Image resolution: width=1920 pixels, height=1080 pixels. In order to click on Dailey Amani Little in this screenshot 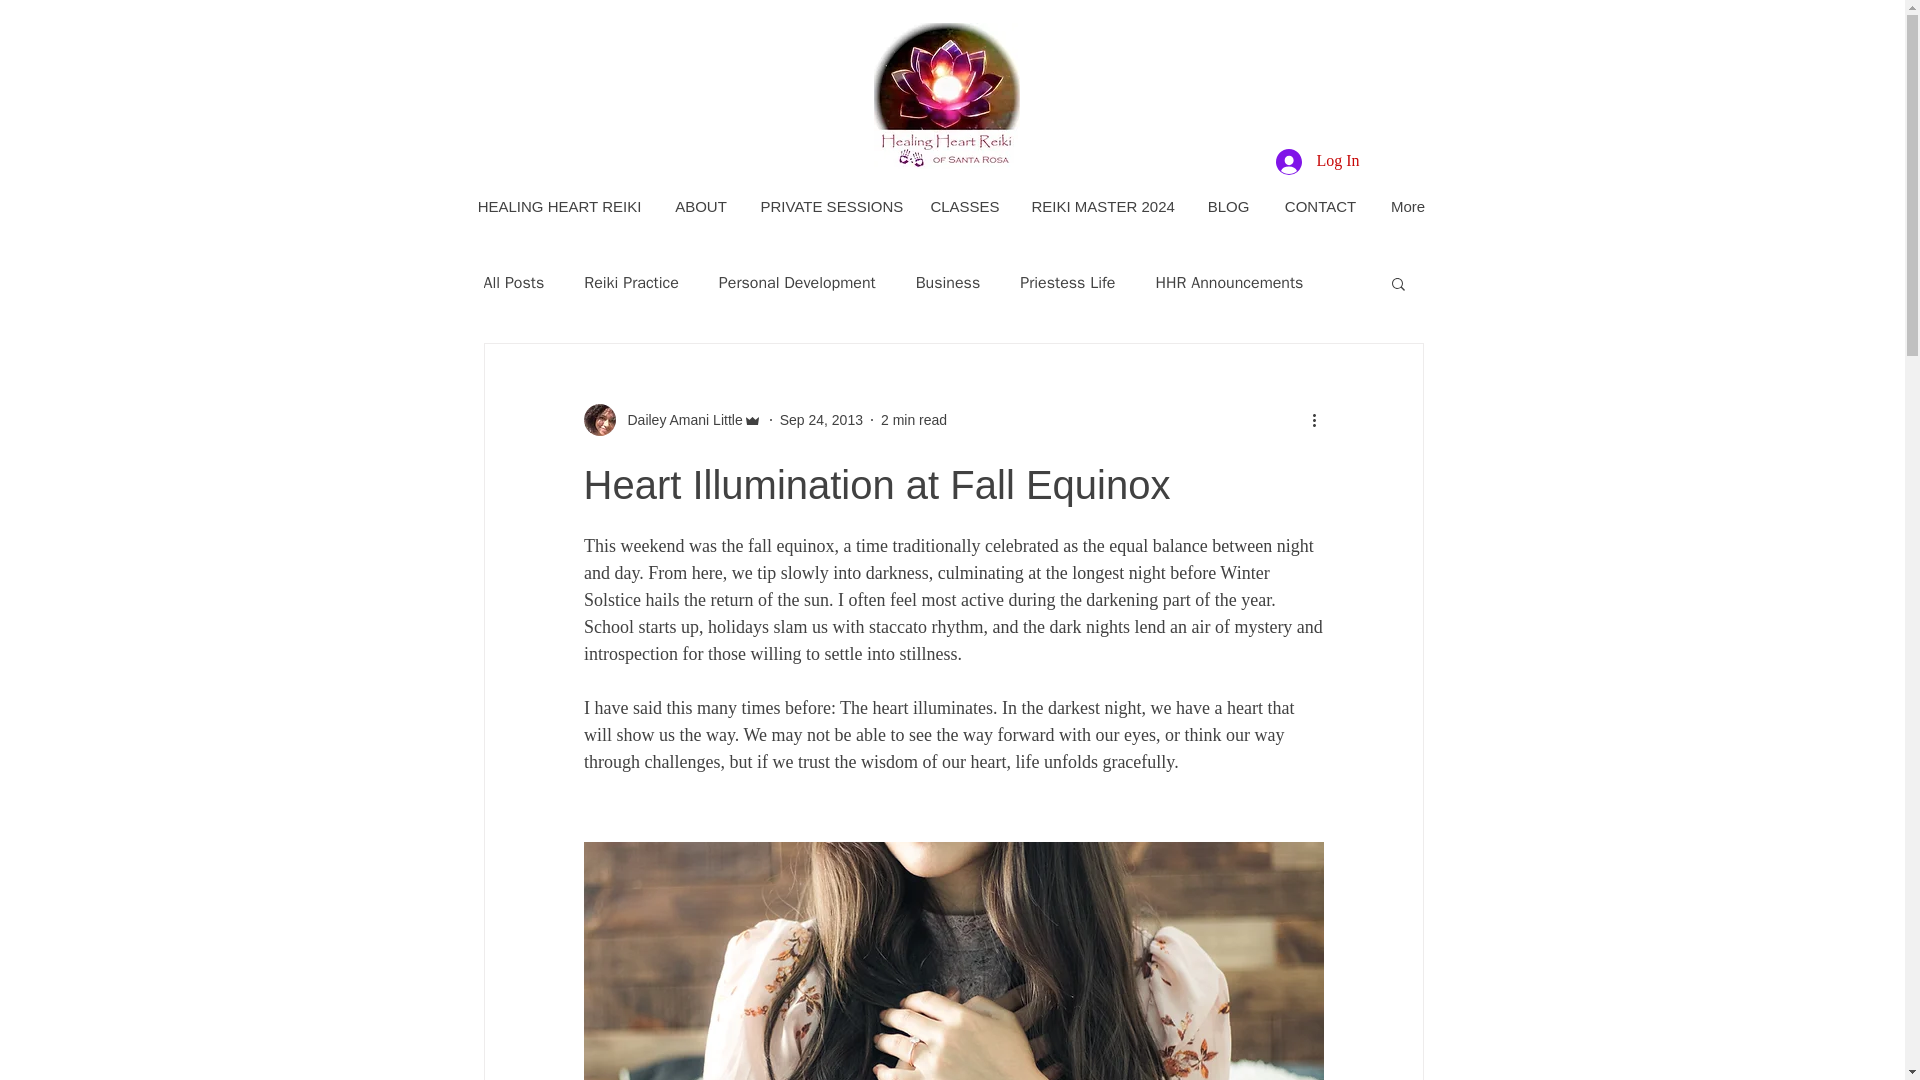, I will do `click(680, 420)`.